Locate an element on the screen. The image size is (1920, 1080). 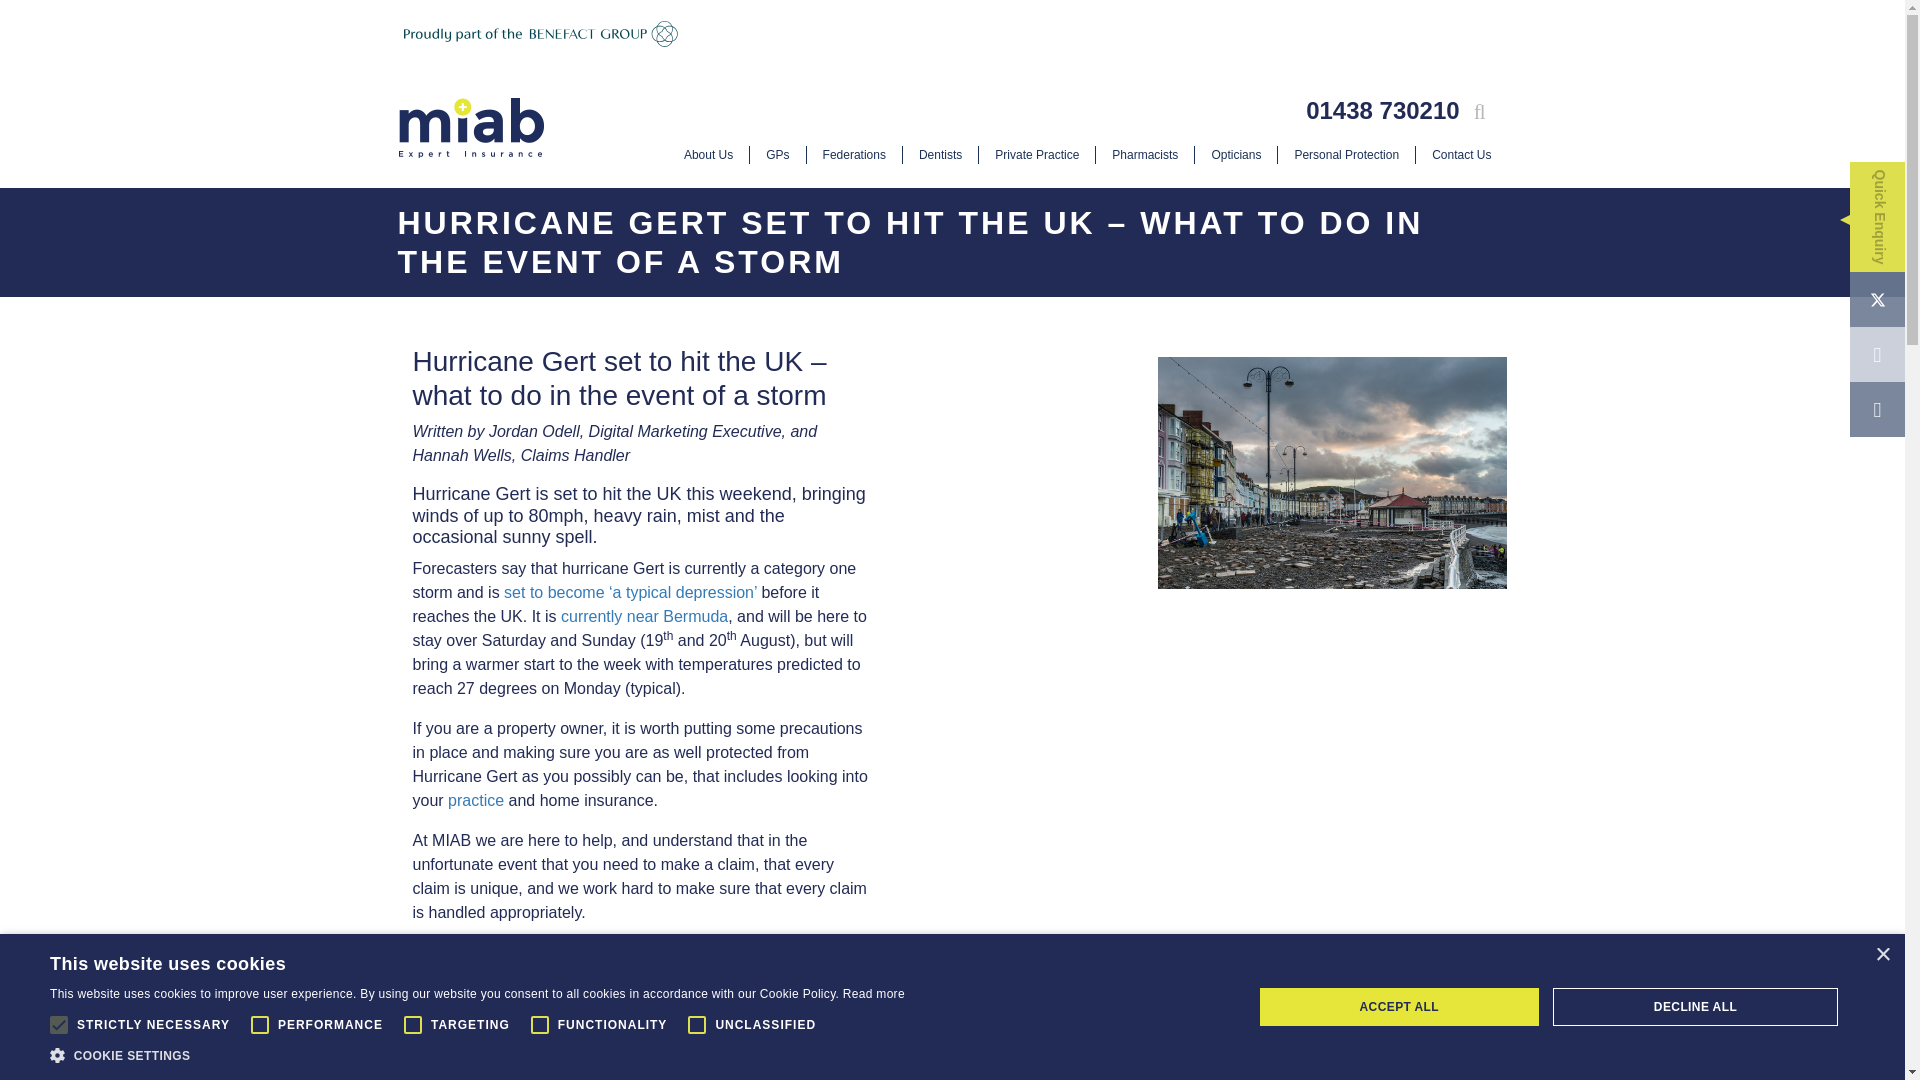
01438 730210 is located at coordinates (1382, 110).